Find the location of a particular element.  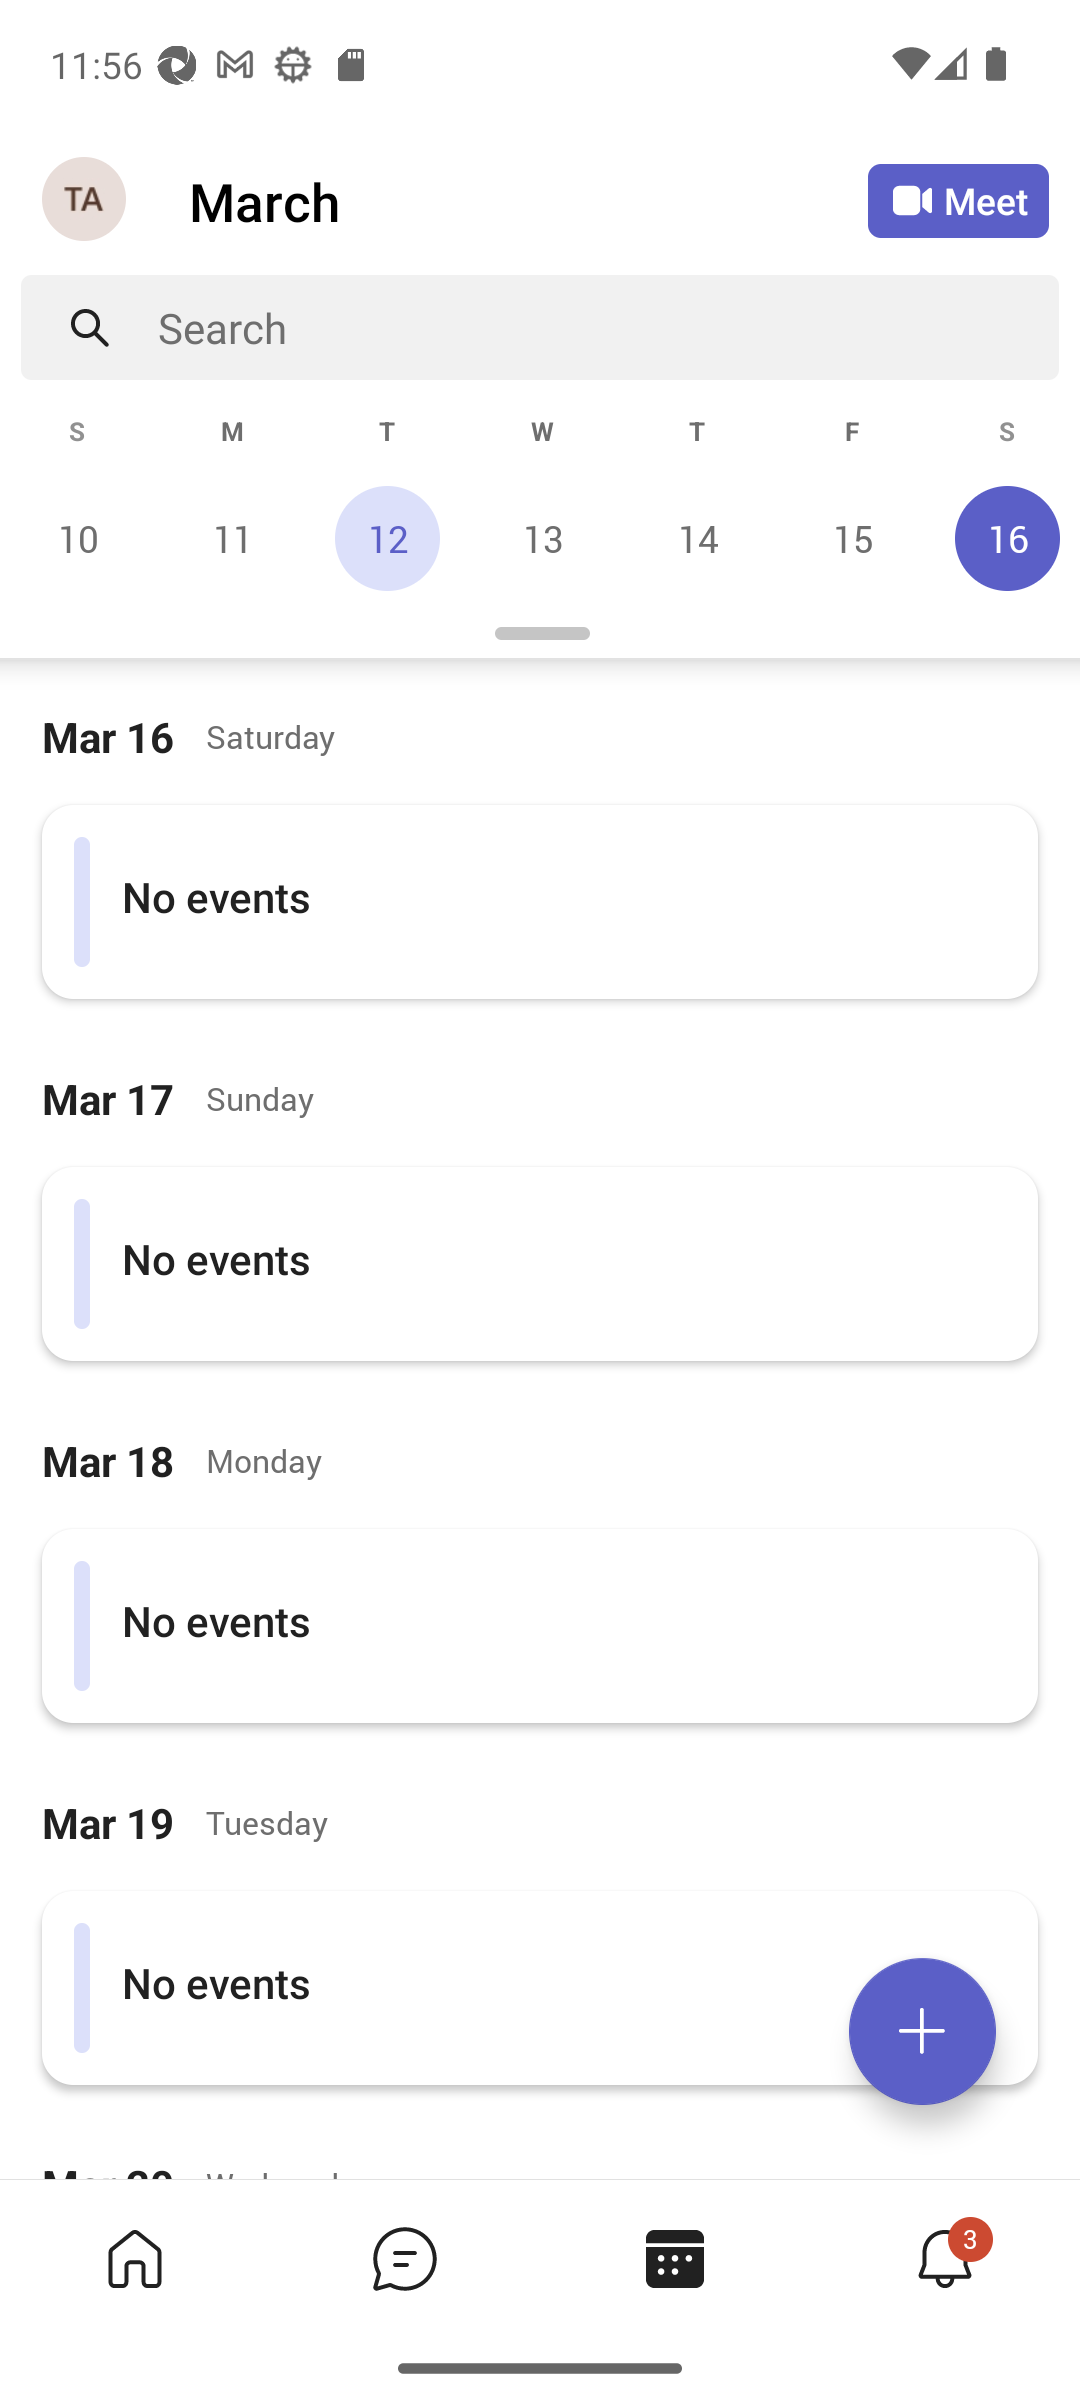

Sunday, March 10 10 is located at coordinates (78, 538).